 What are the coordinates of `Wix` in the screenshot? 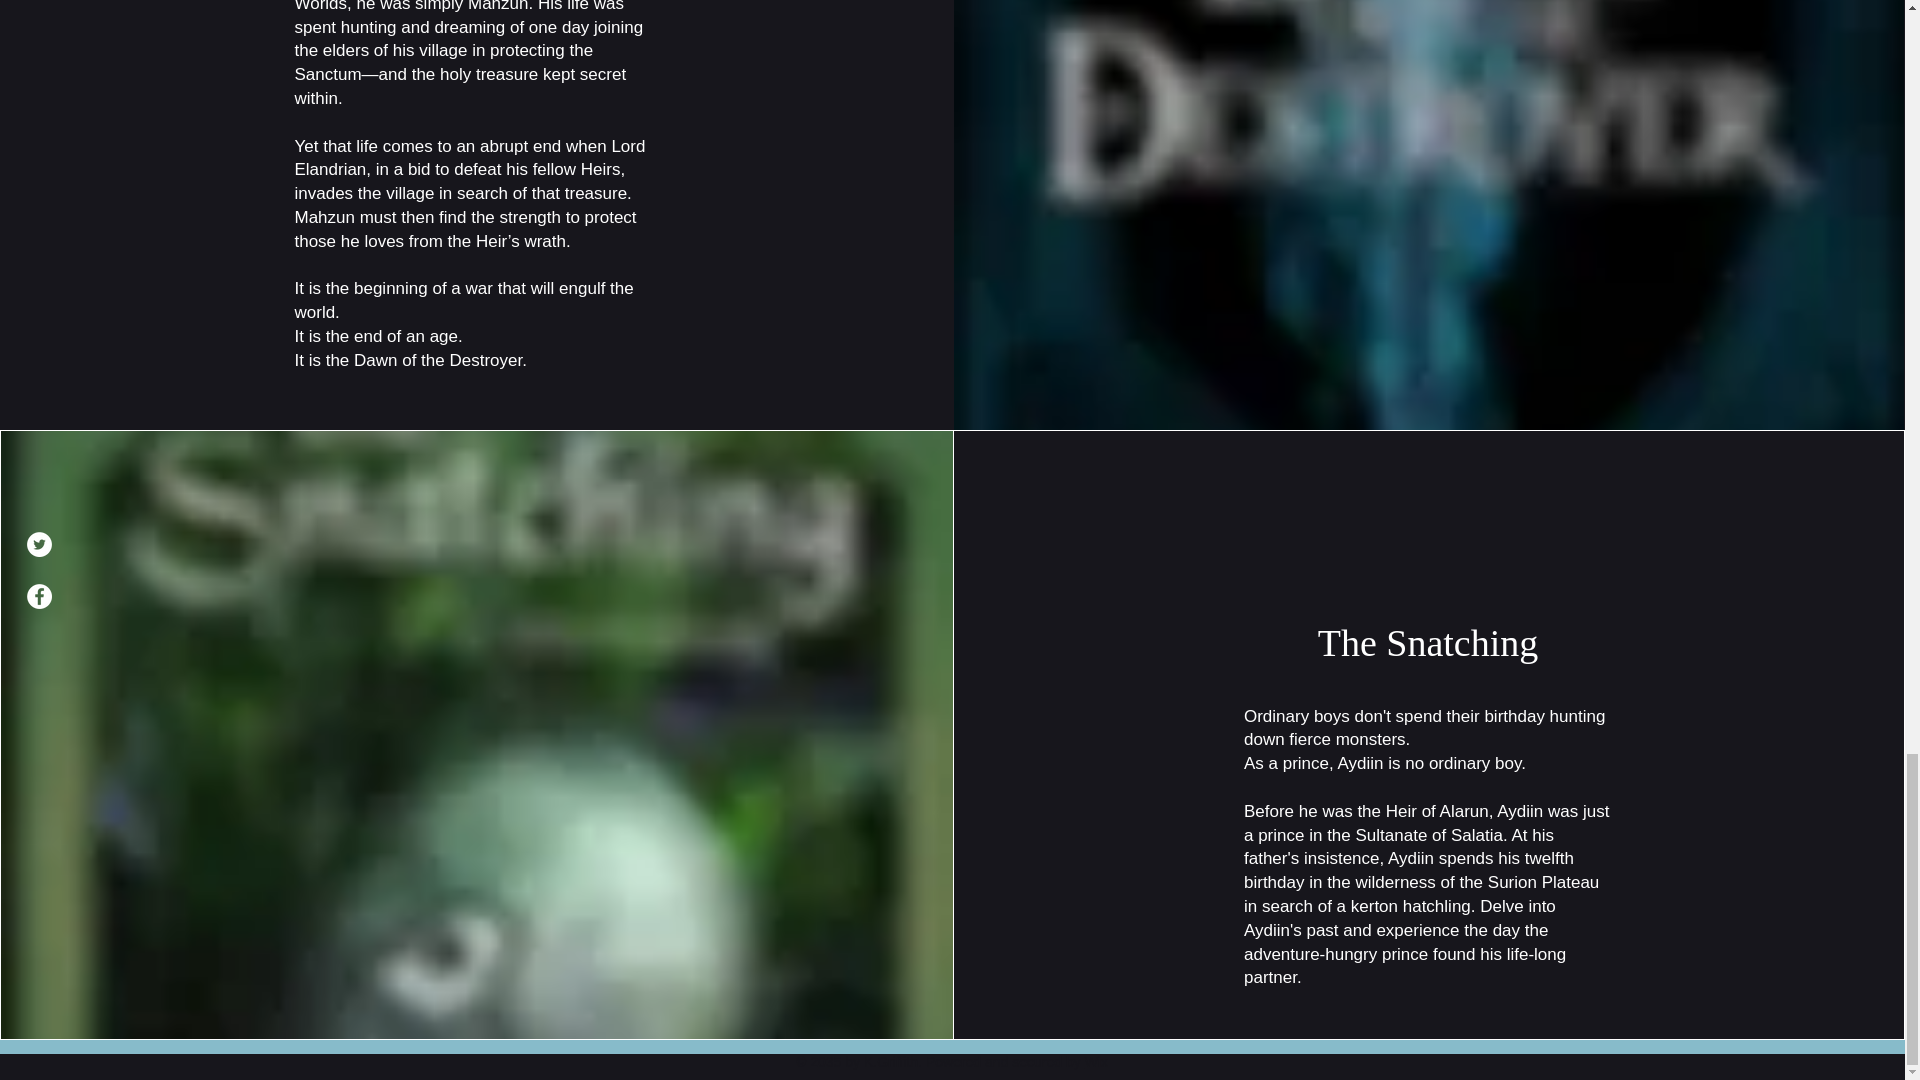 It's located at (1096, 1062).